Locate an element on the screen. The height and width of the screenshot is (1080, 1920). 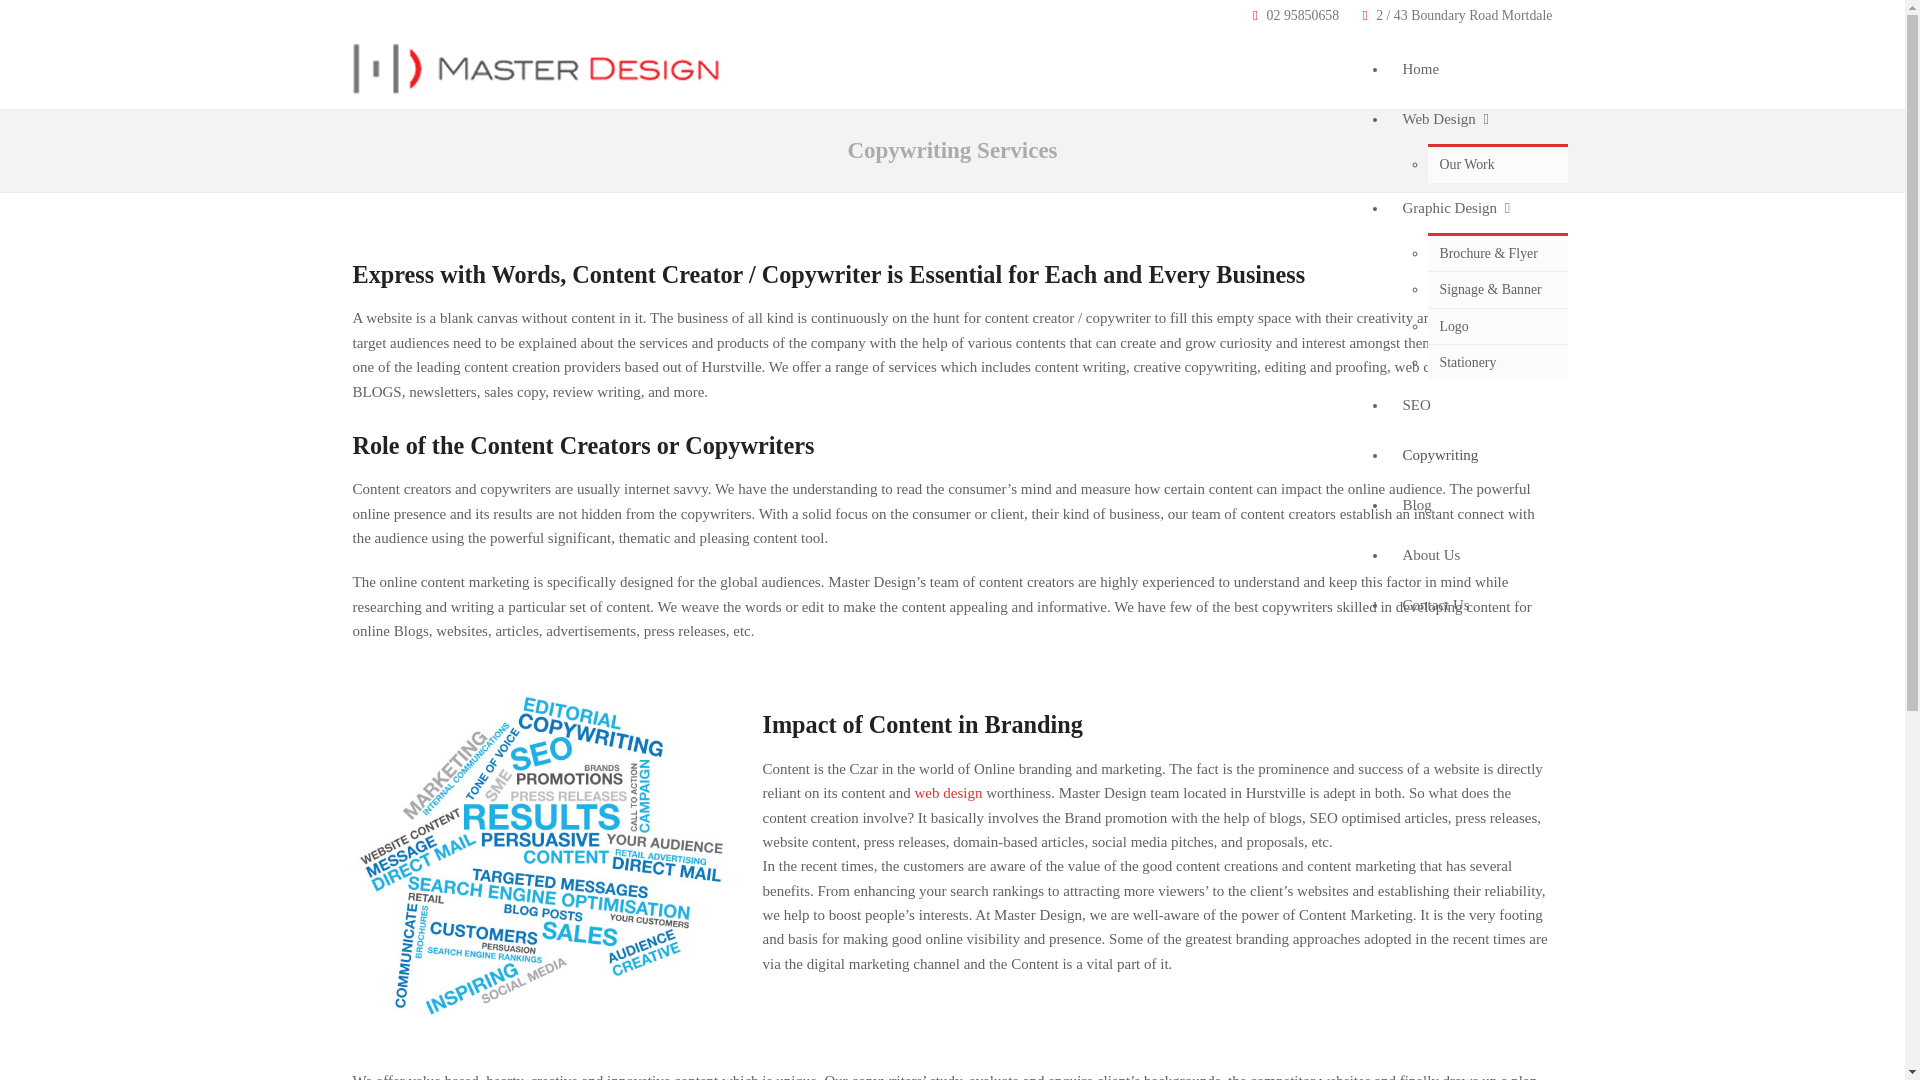
About Us is located at coordinates (1478, 554).